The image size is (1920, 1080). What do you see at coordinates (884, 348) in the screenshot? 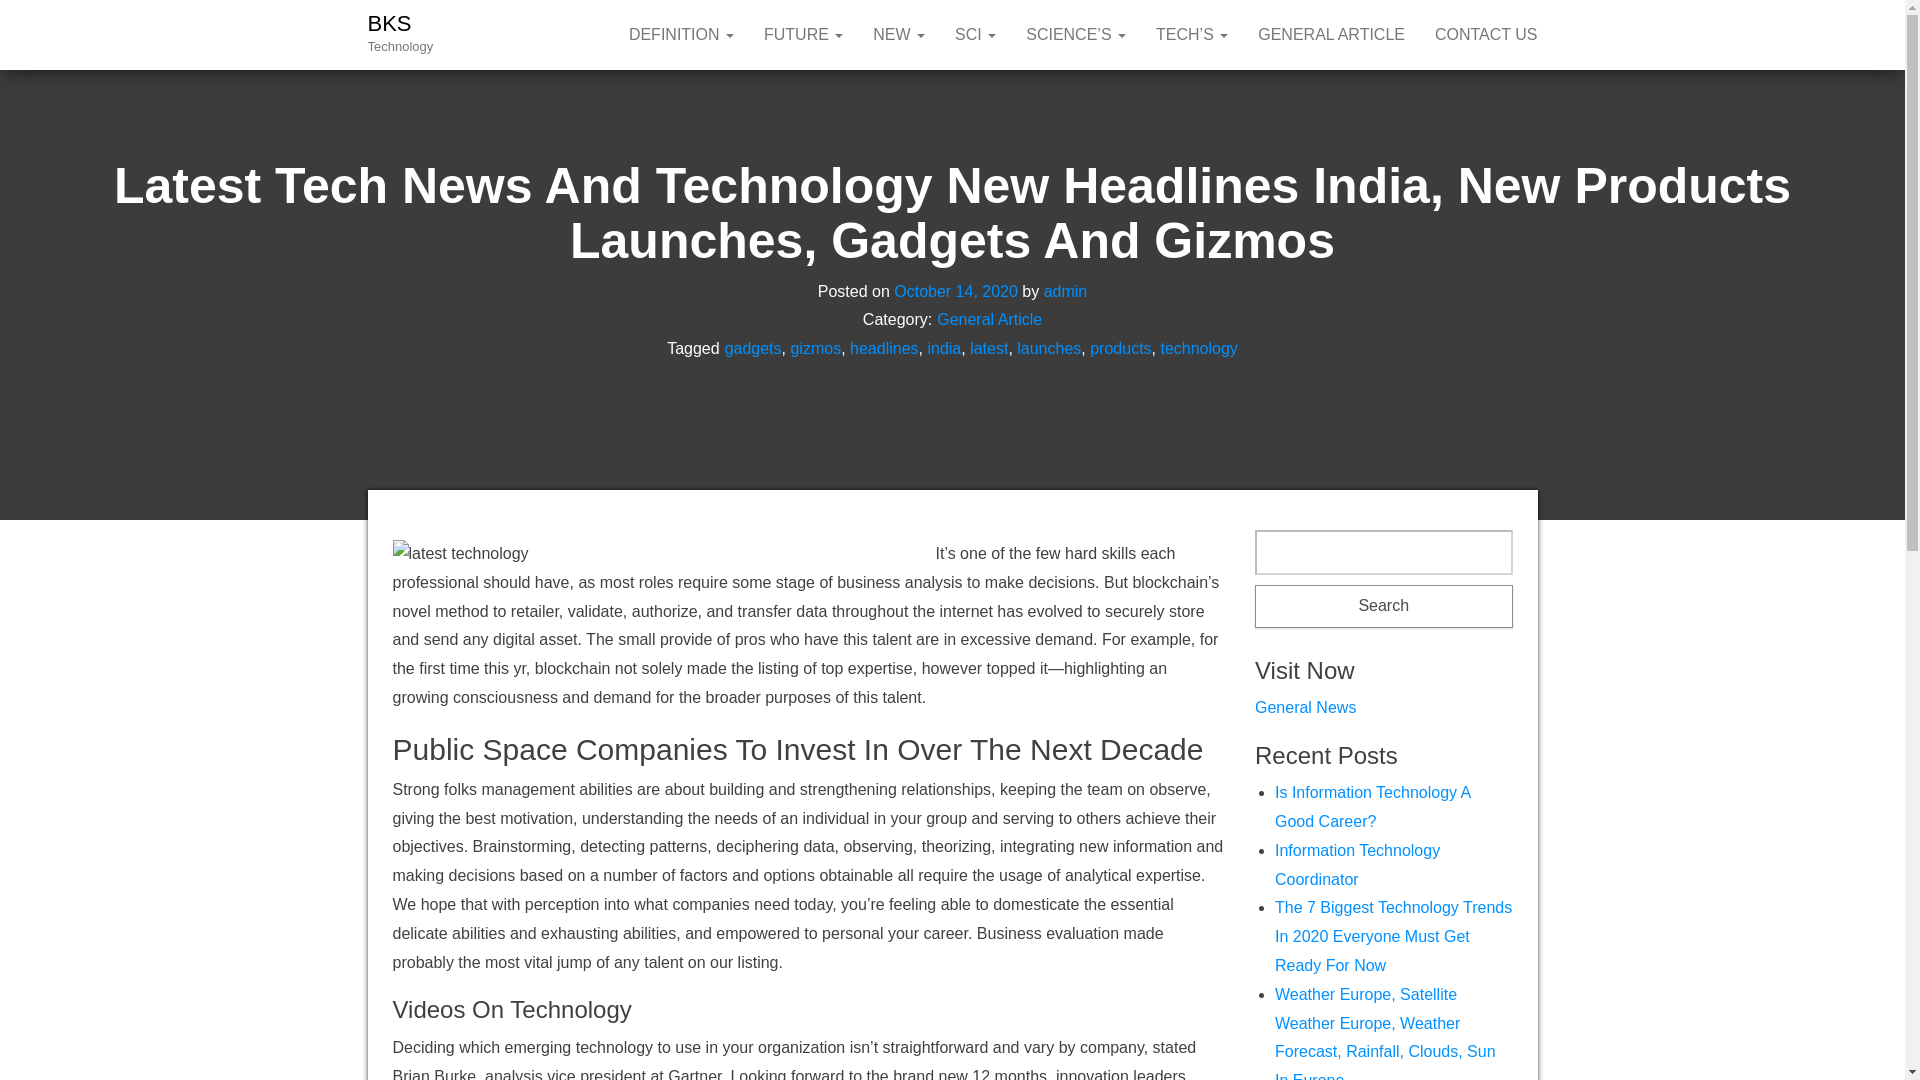
I see `headlines` at bounding box center [884, 348].